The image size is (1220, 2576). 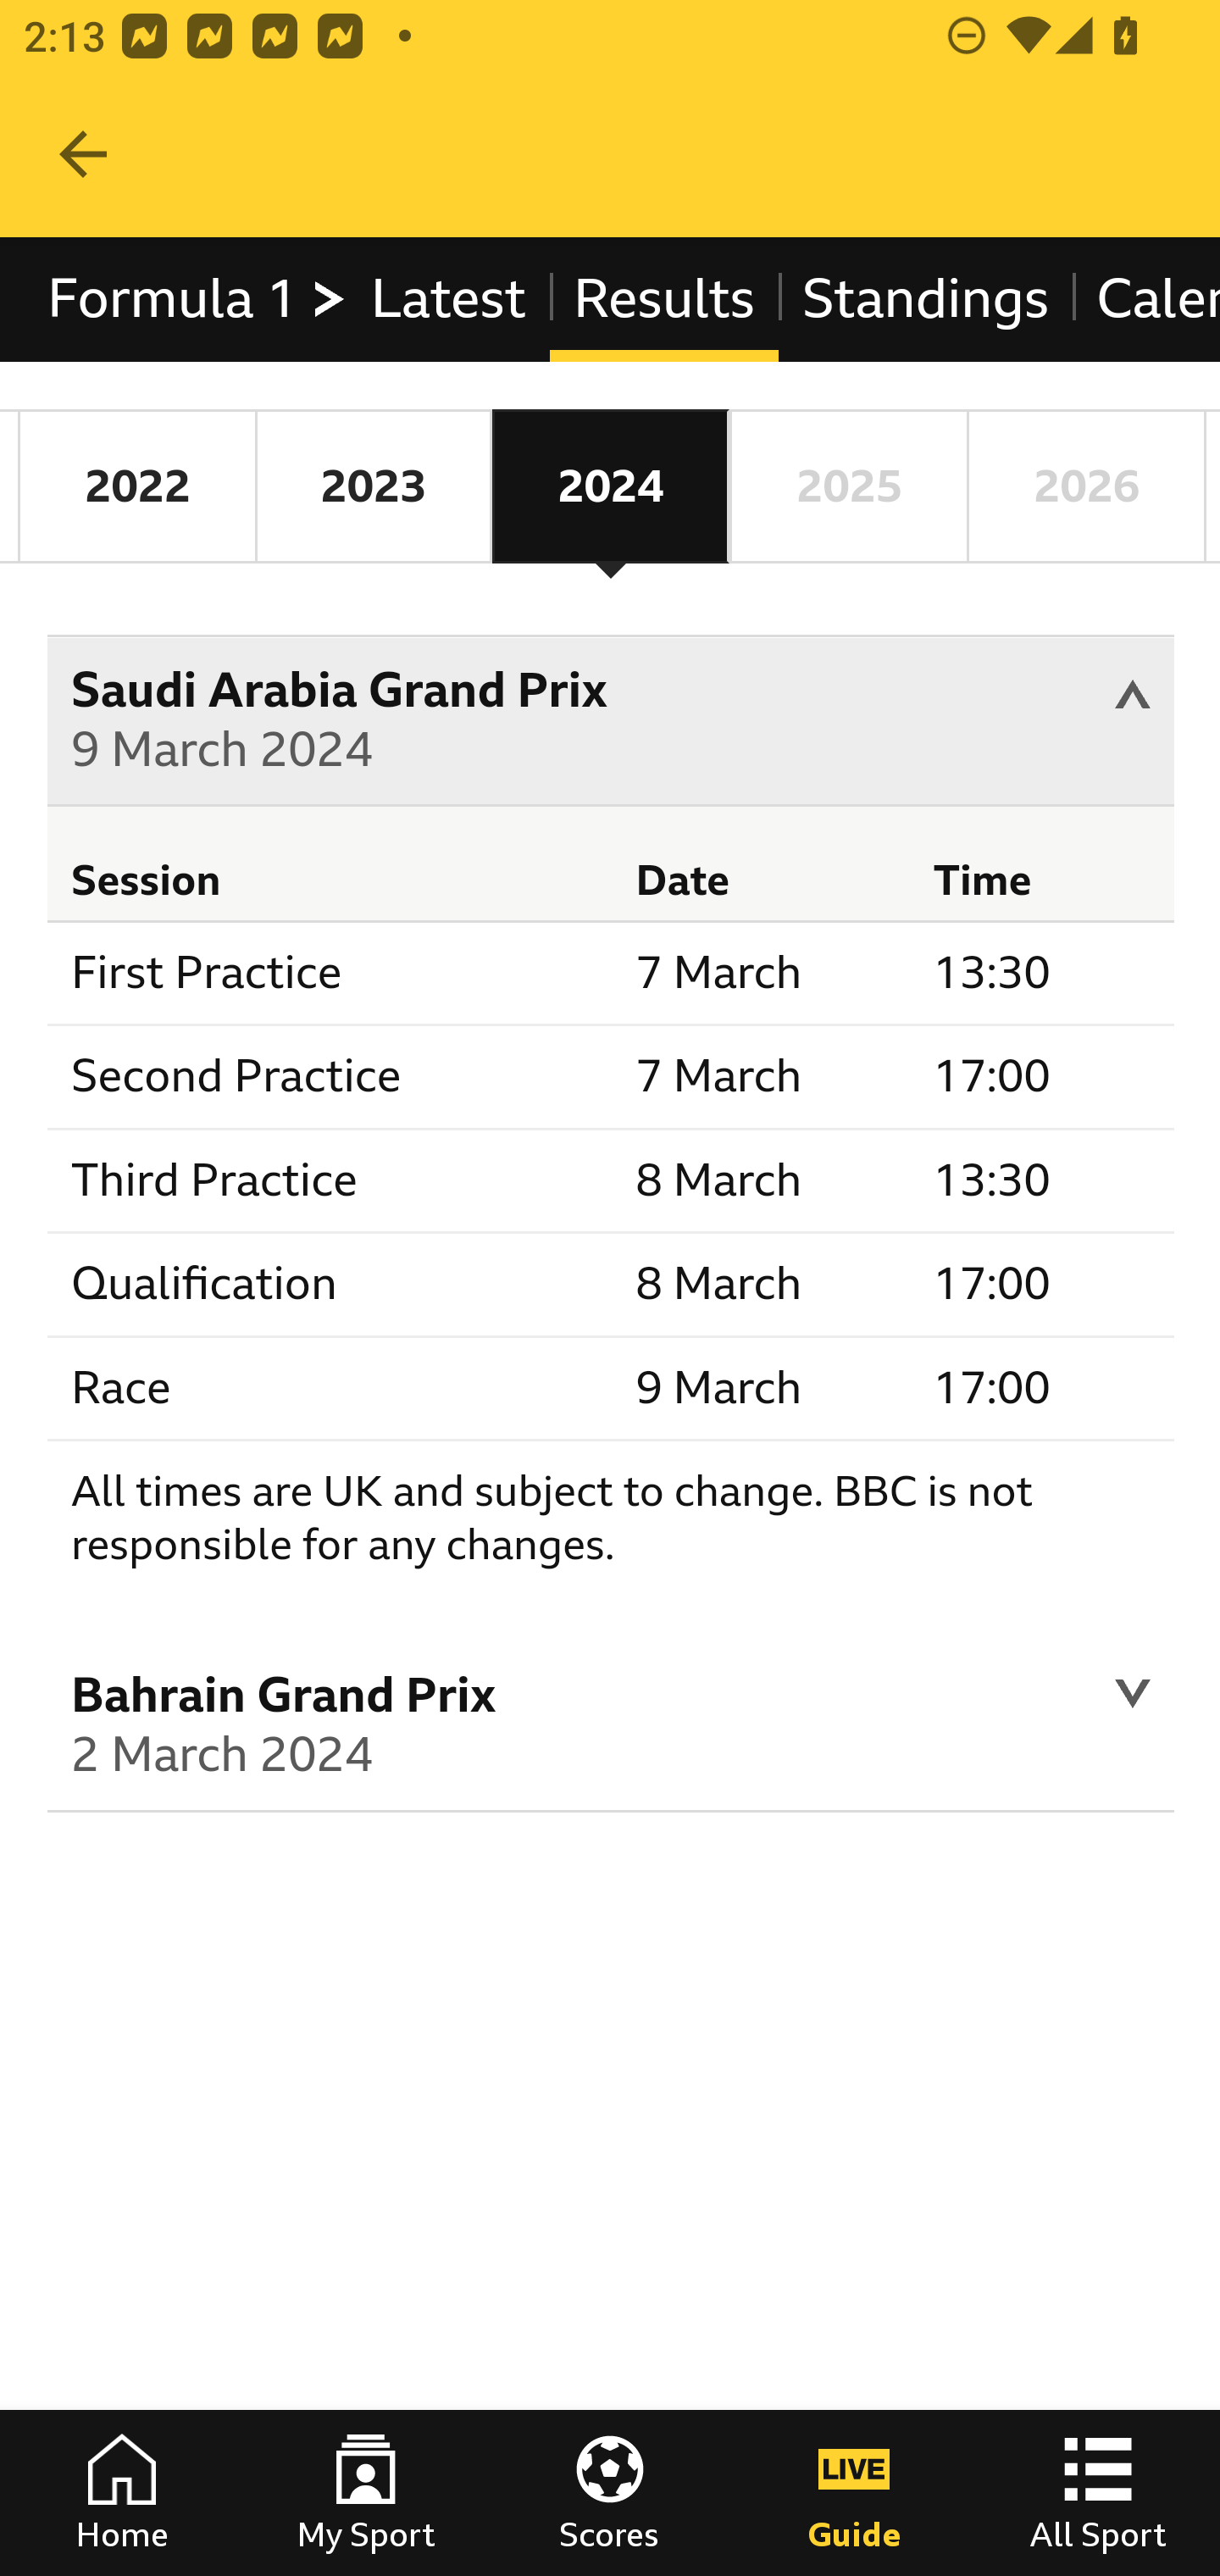 I want to click on Latest, so click(x=447, y=298).